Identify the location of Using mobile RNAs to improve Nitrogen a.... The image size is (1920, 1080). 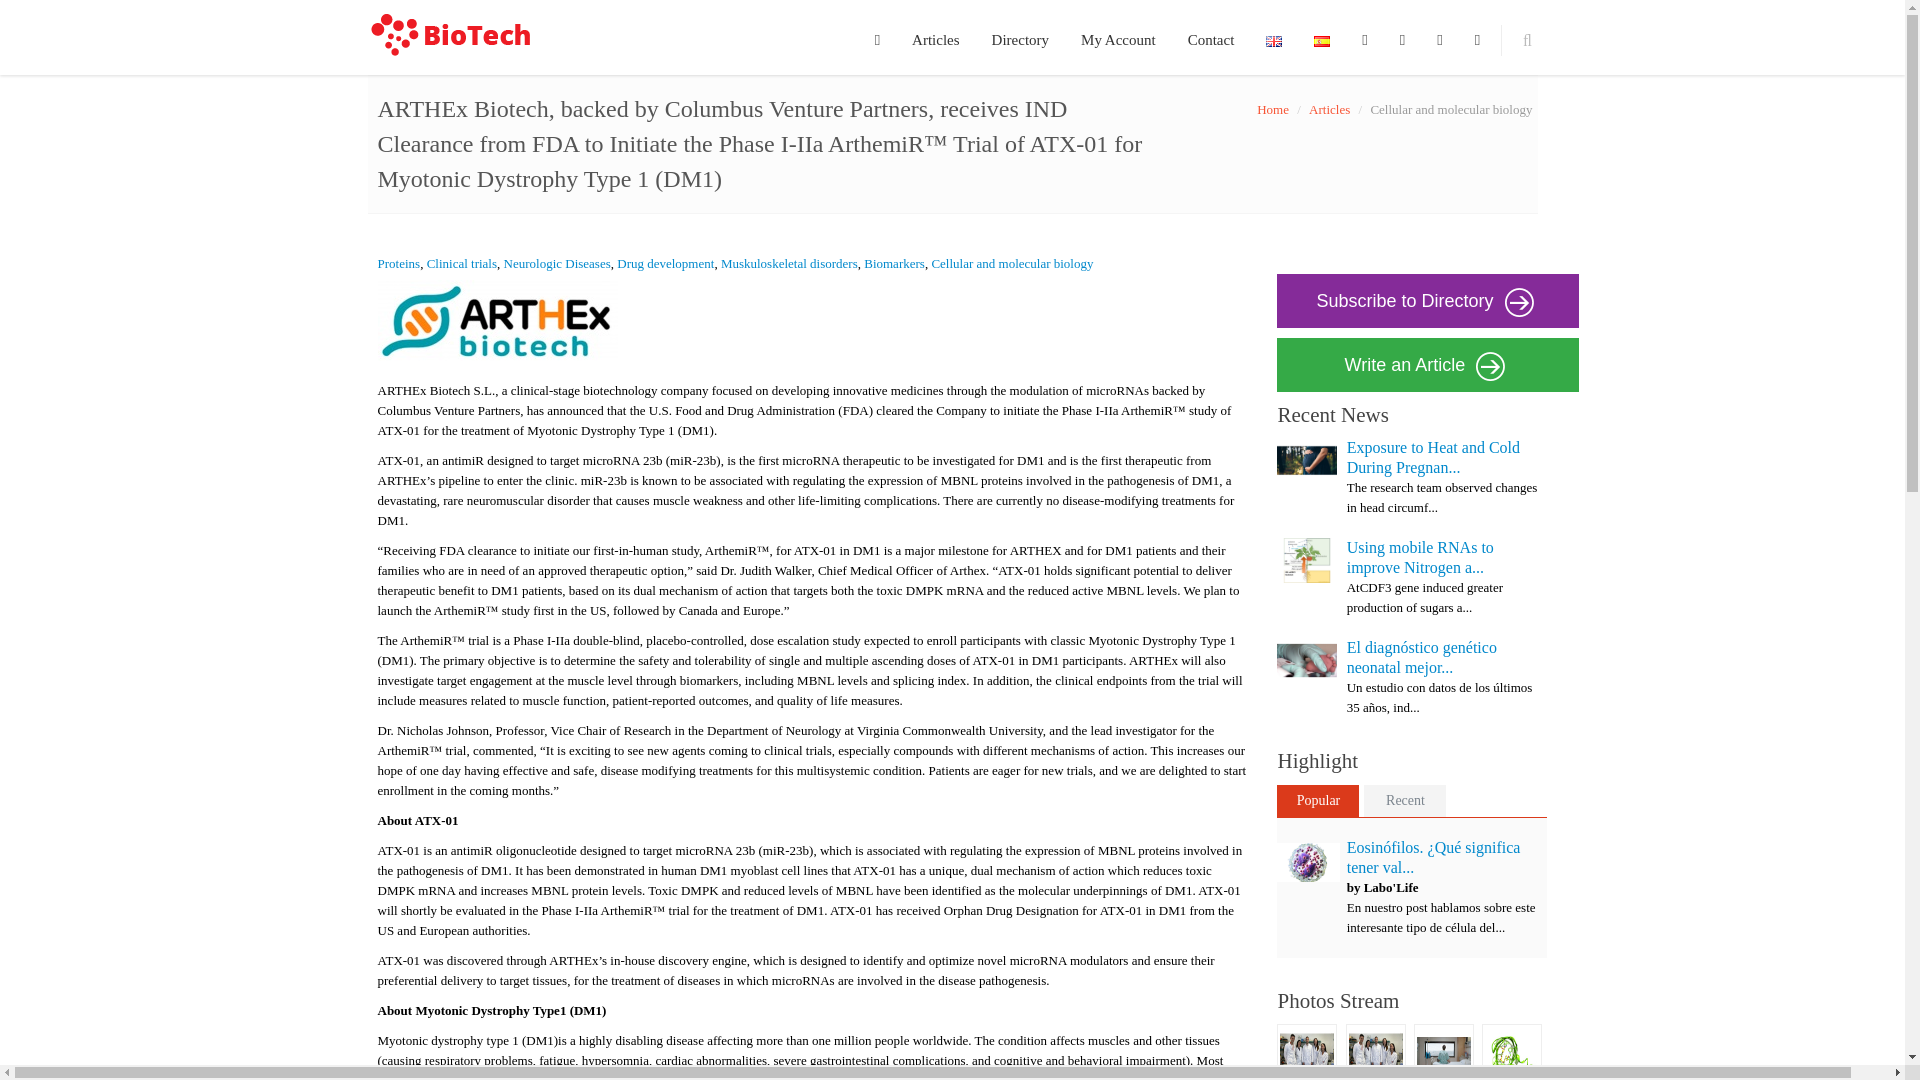
(1420, 556).